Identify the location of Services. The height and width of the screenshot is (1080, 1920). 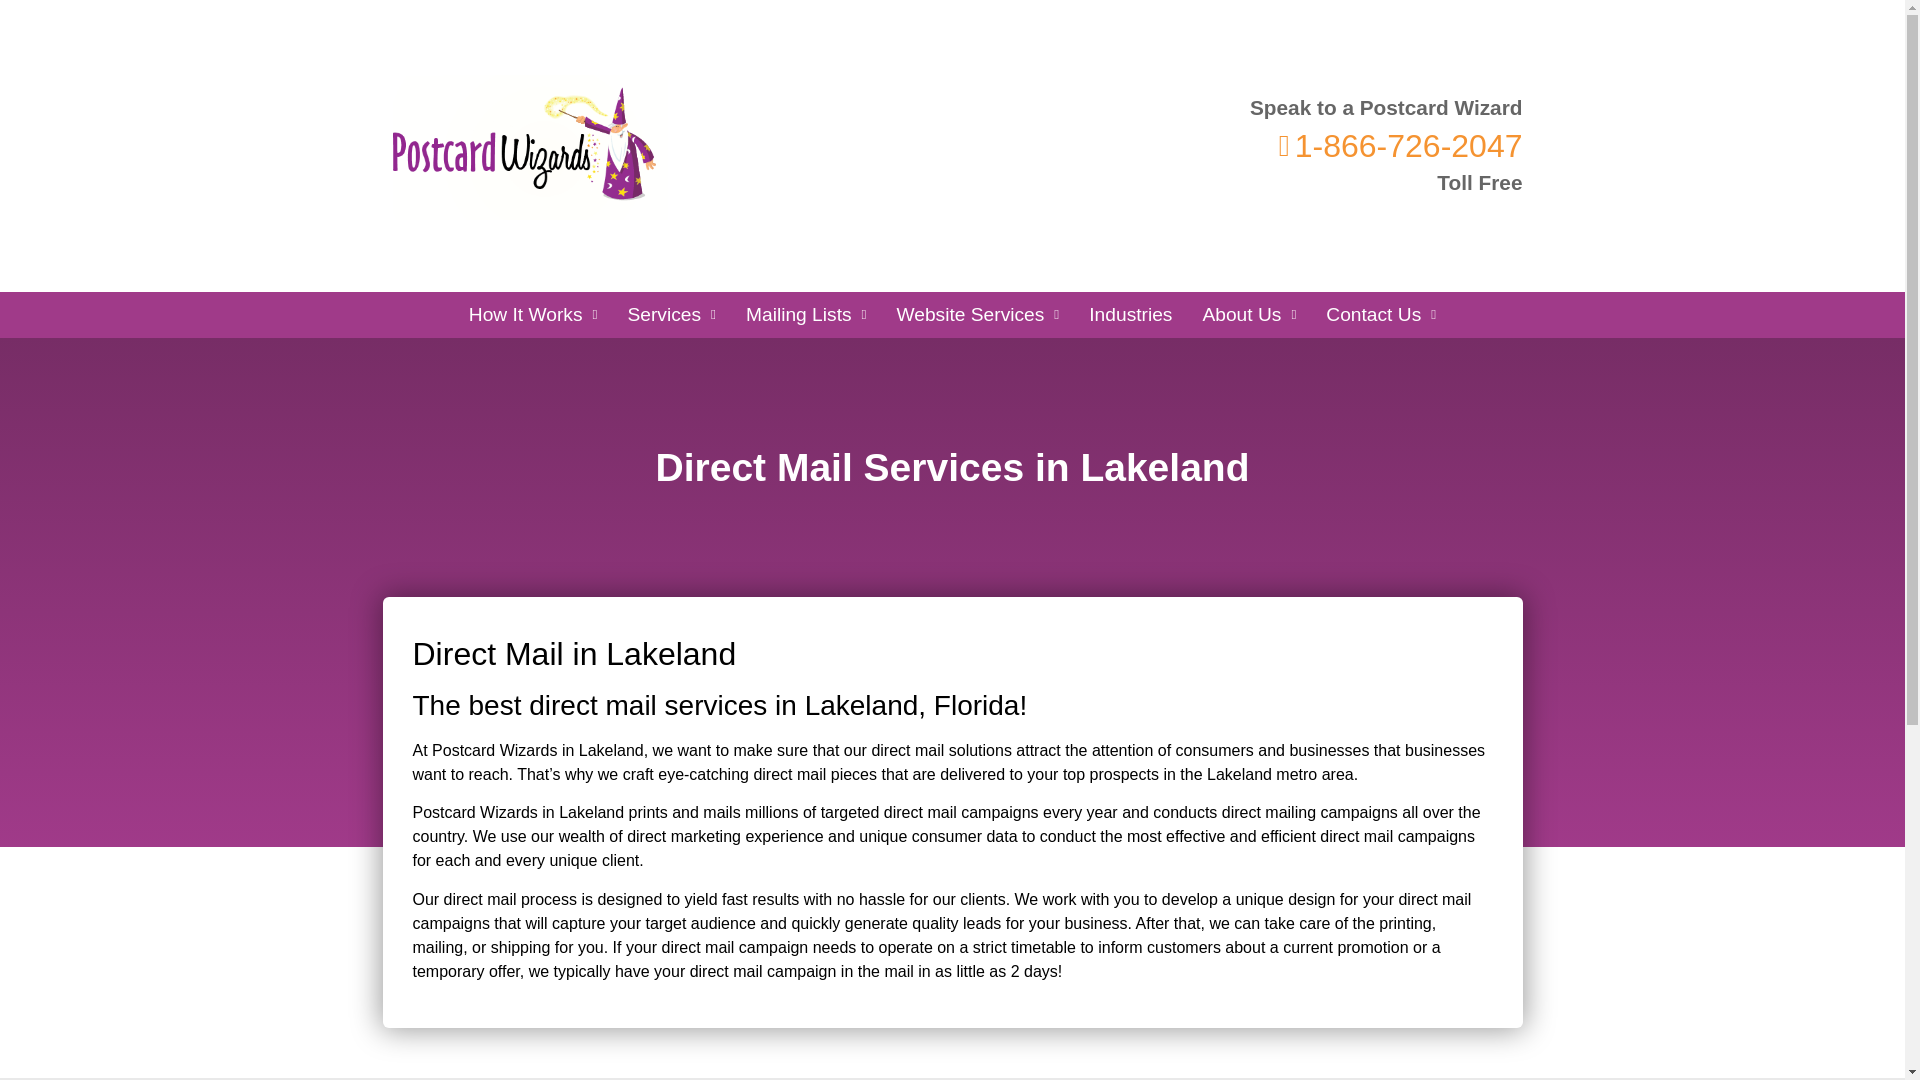
(672, 314).